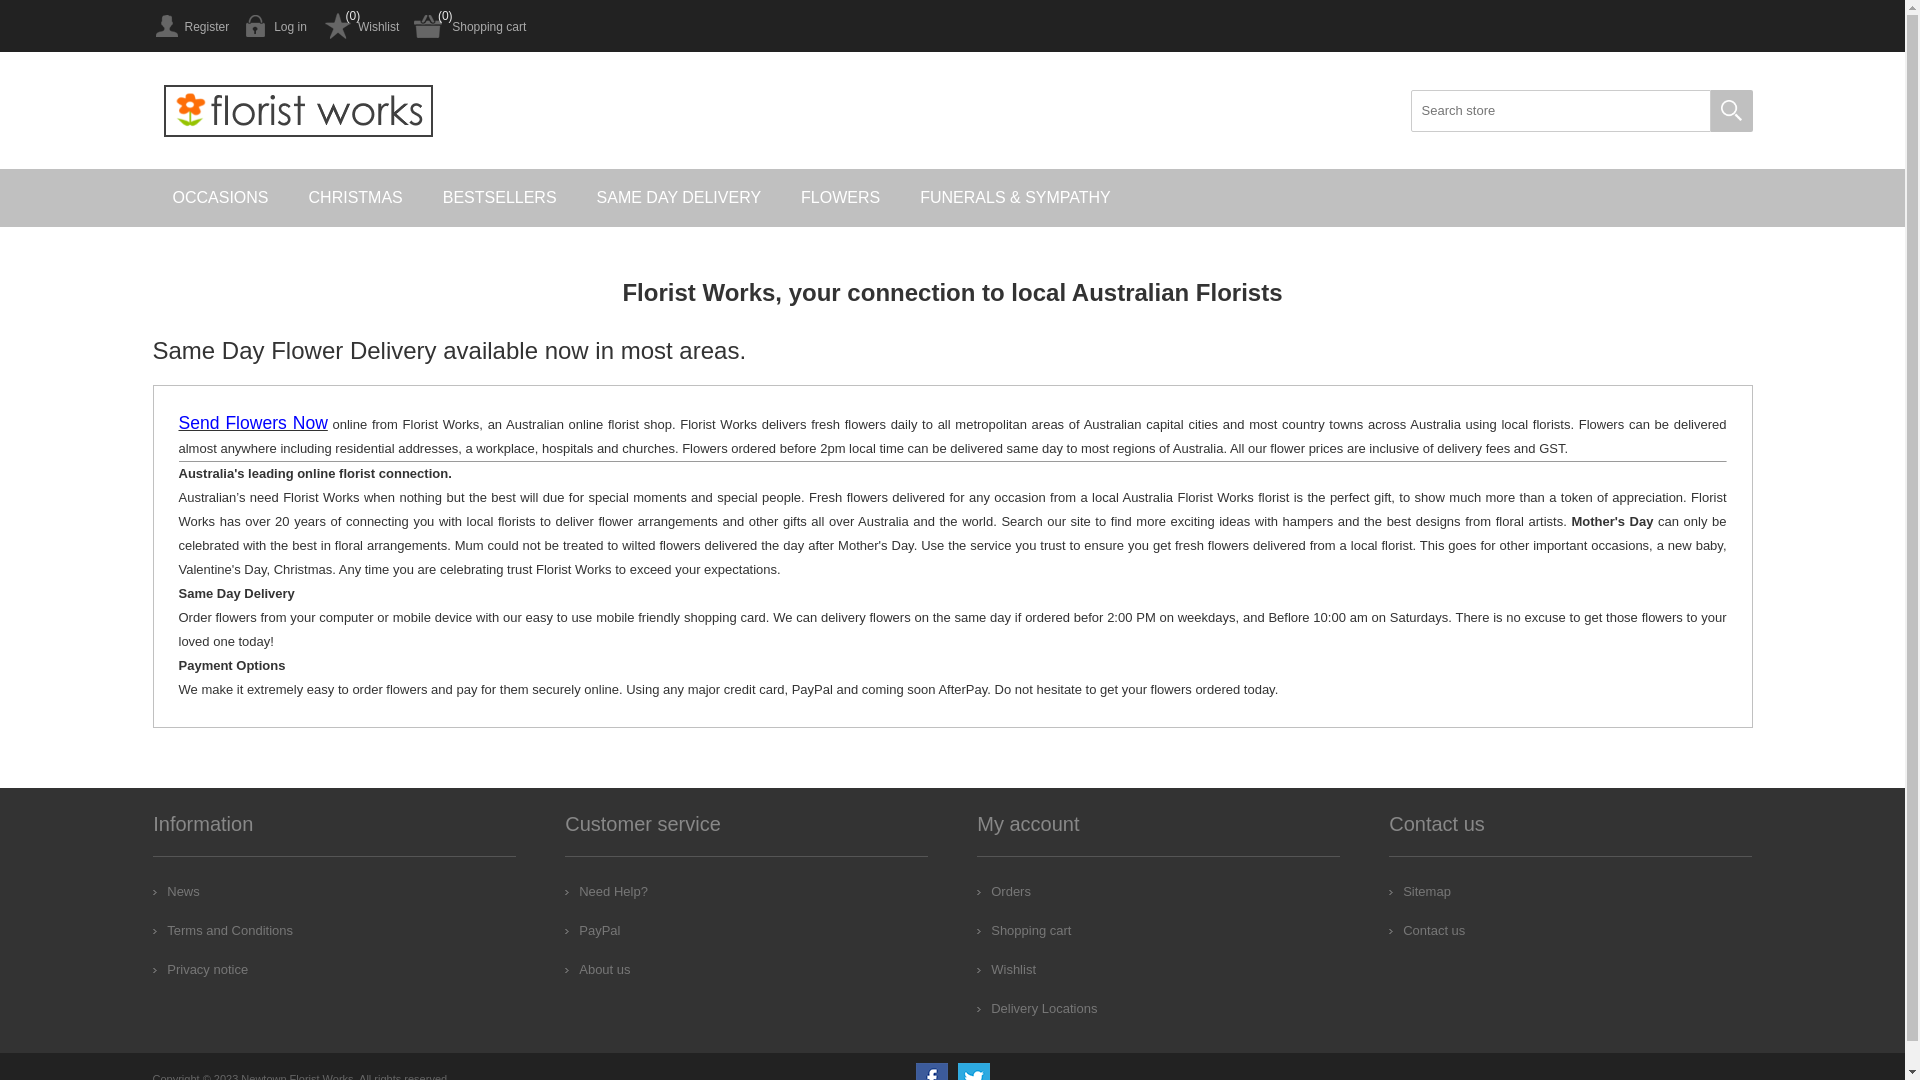 This screenshot has width=1920, height=1080. Describe the element at coordinates (276, 26) in the screenshot. I see `Log in` at that location.